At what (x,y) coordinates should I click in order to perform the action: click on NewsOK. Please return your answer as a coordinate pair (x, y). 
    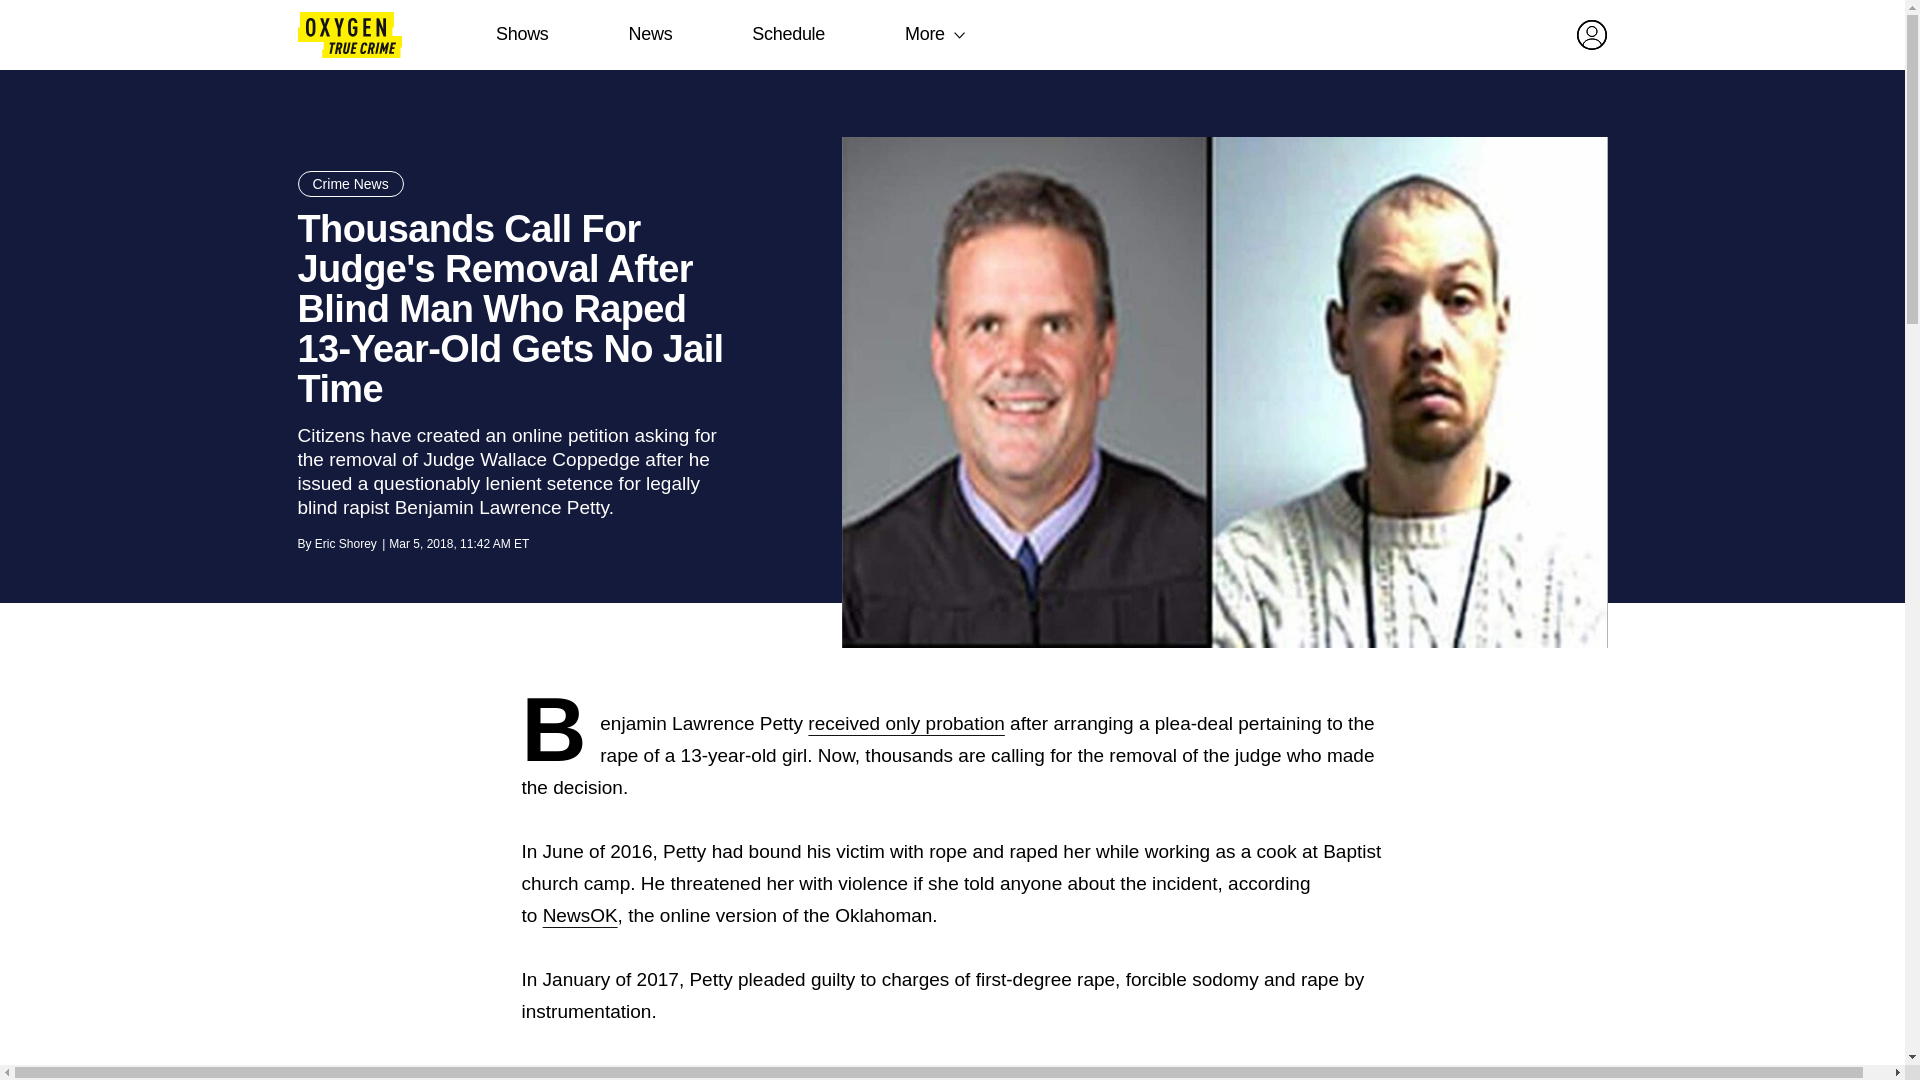
    Looking at the image, I should click on (580, 915).